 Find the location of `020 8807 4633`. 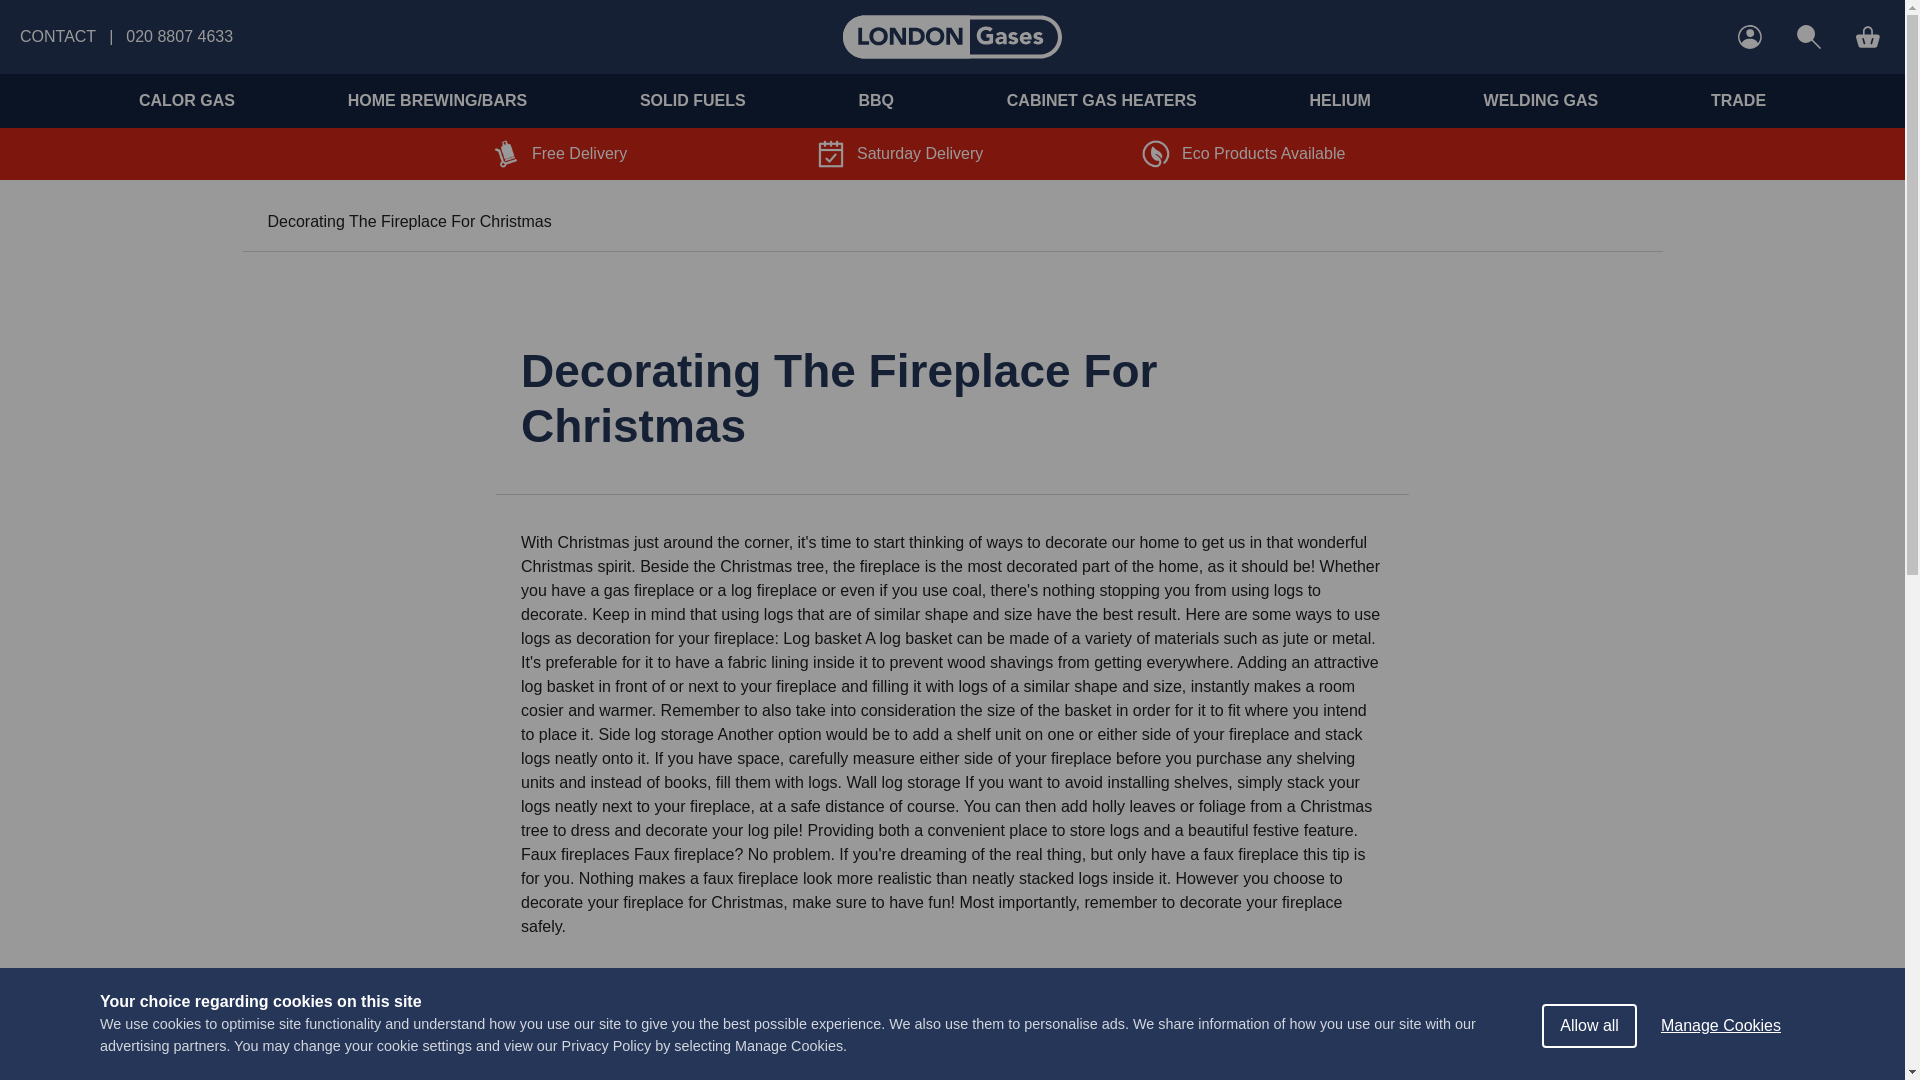

020 8807 4633 is located at coordinates (179, 36).